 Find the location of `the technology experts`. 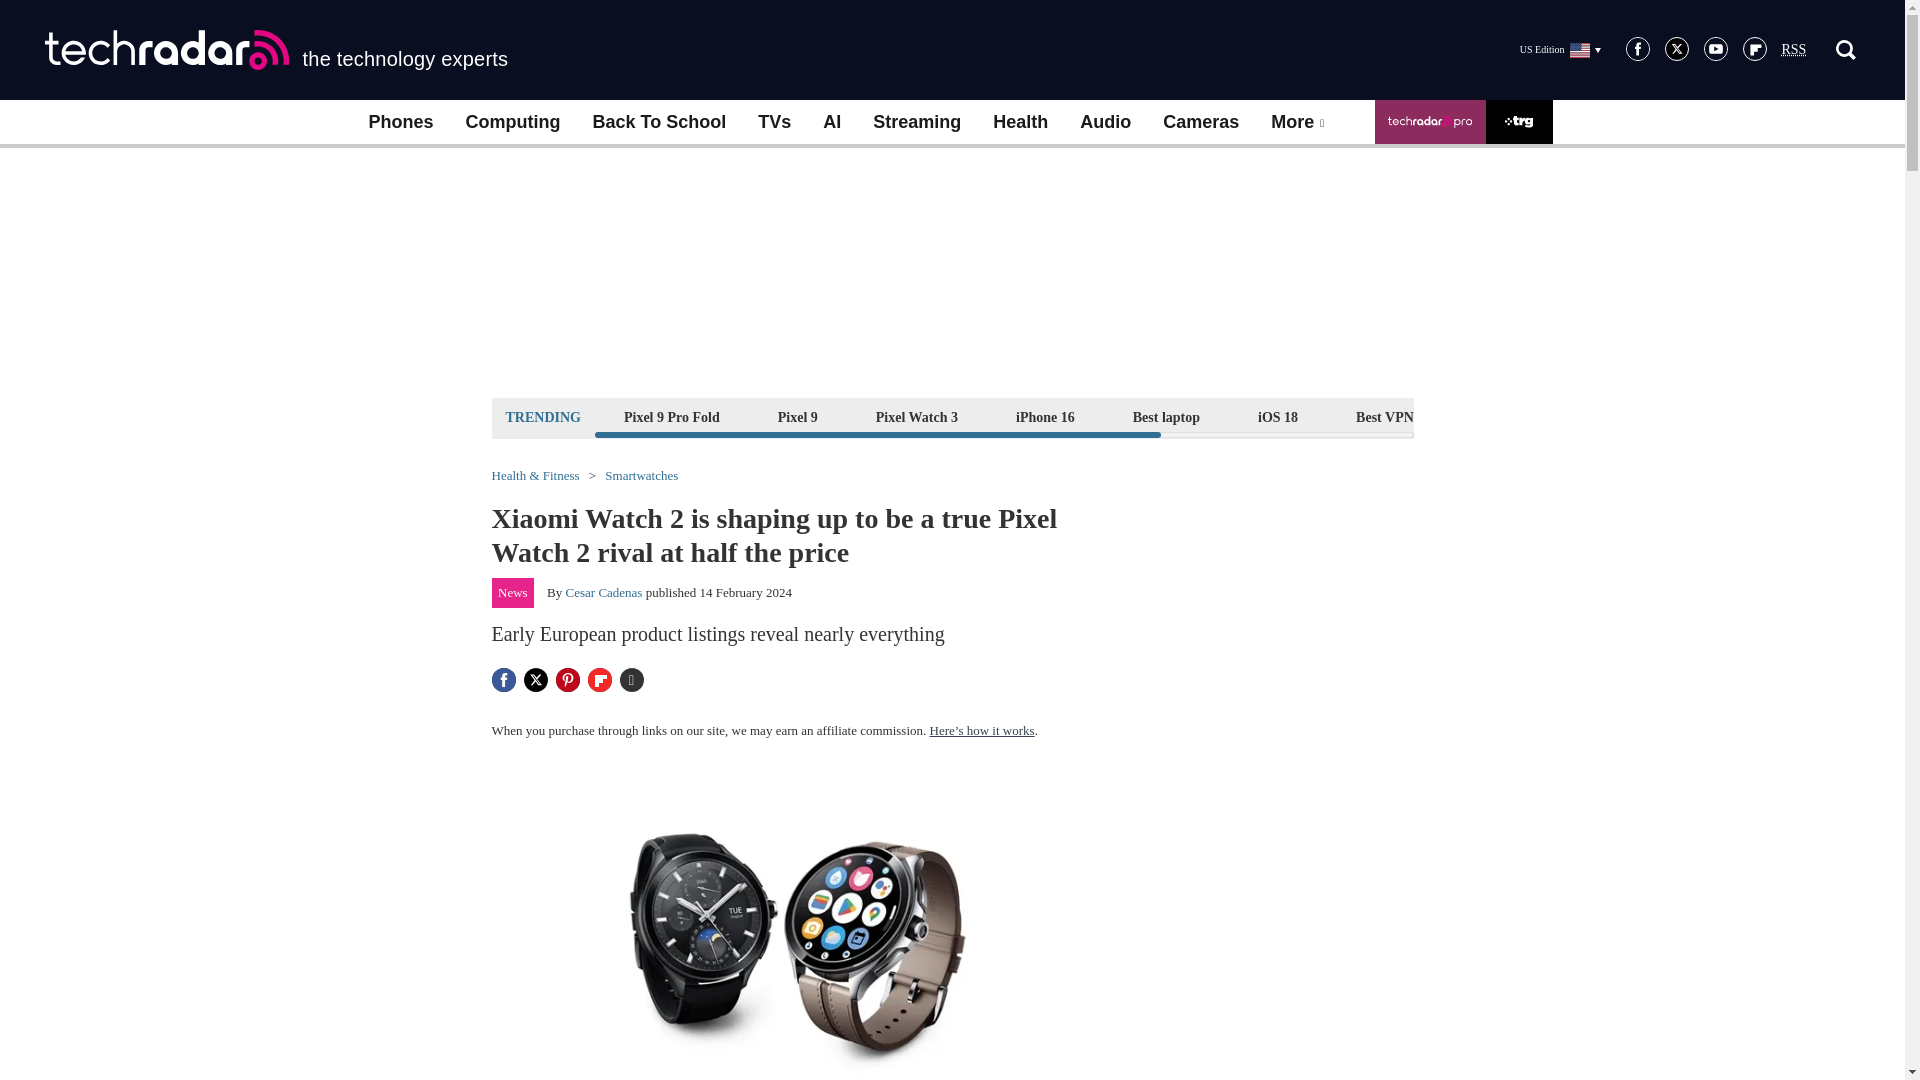

the technology experts is located at coordinates (276, 50).